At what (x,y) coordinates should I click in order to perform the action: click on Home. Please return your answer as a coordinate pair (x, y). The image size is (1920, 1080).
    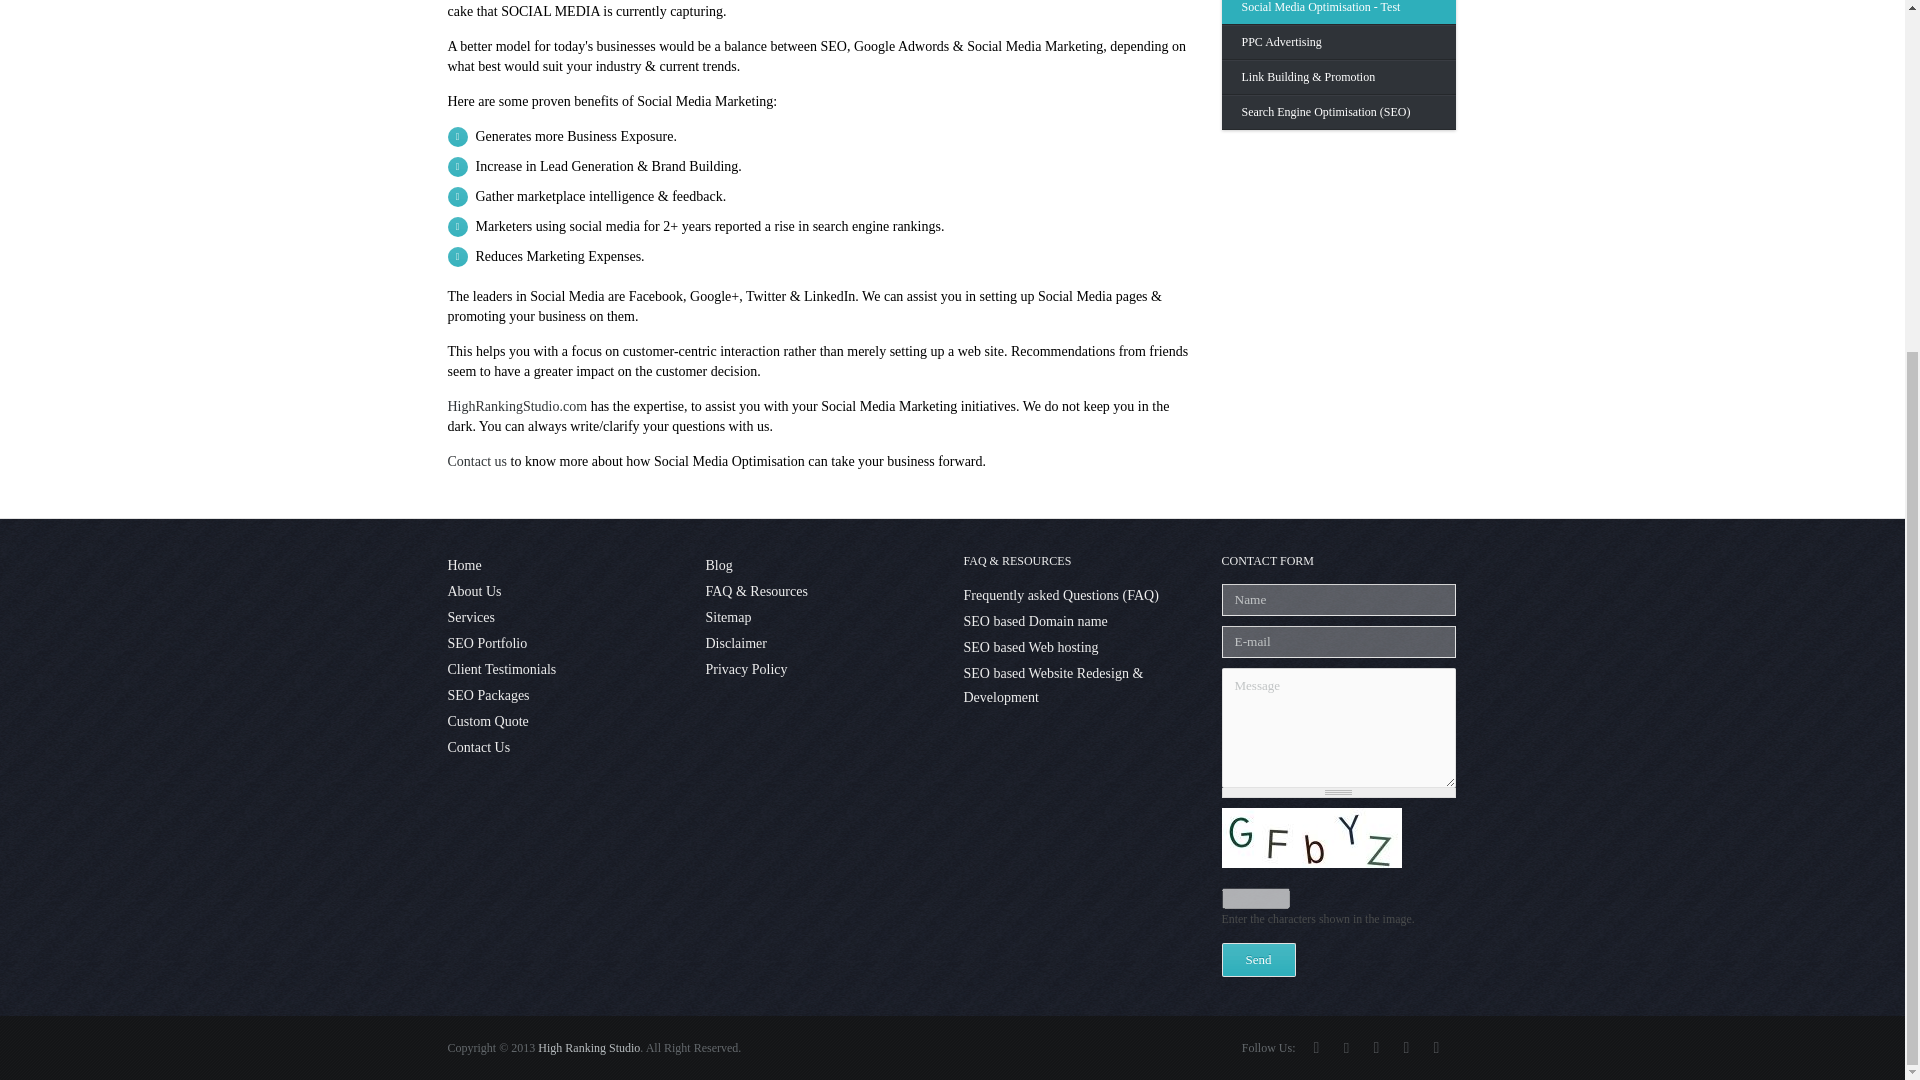
    Looking at the image, I should click on (564, 566).